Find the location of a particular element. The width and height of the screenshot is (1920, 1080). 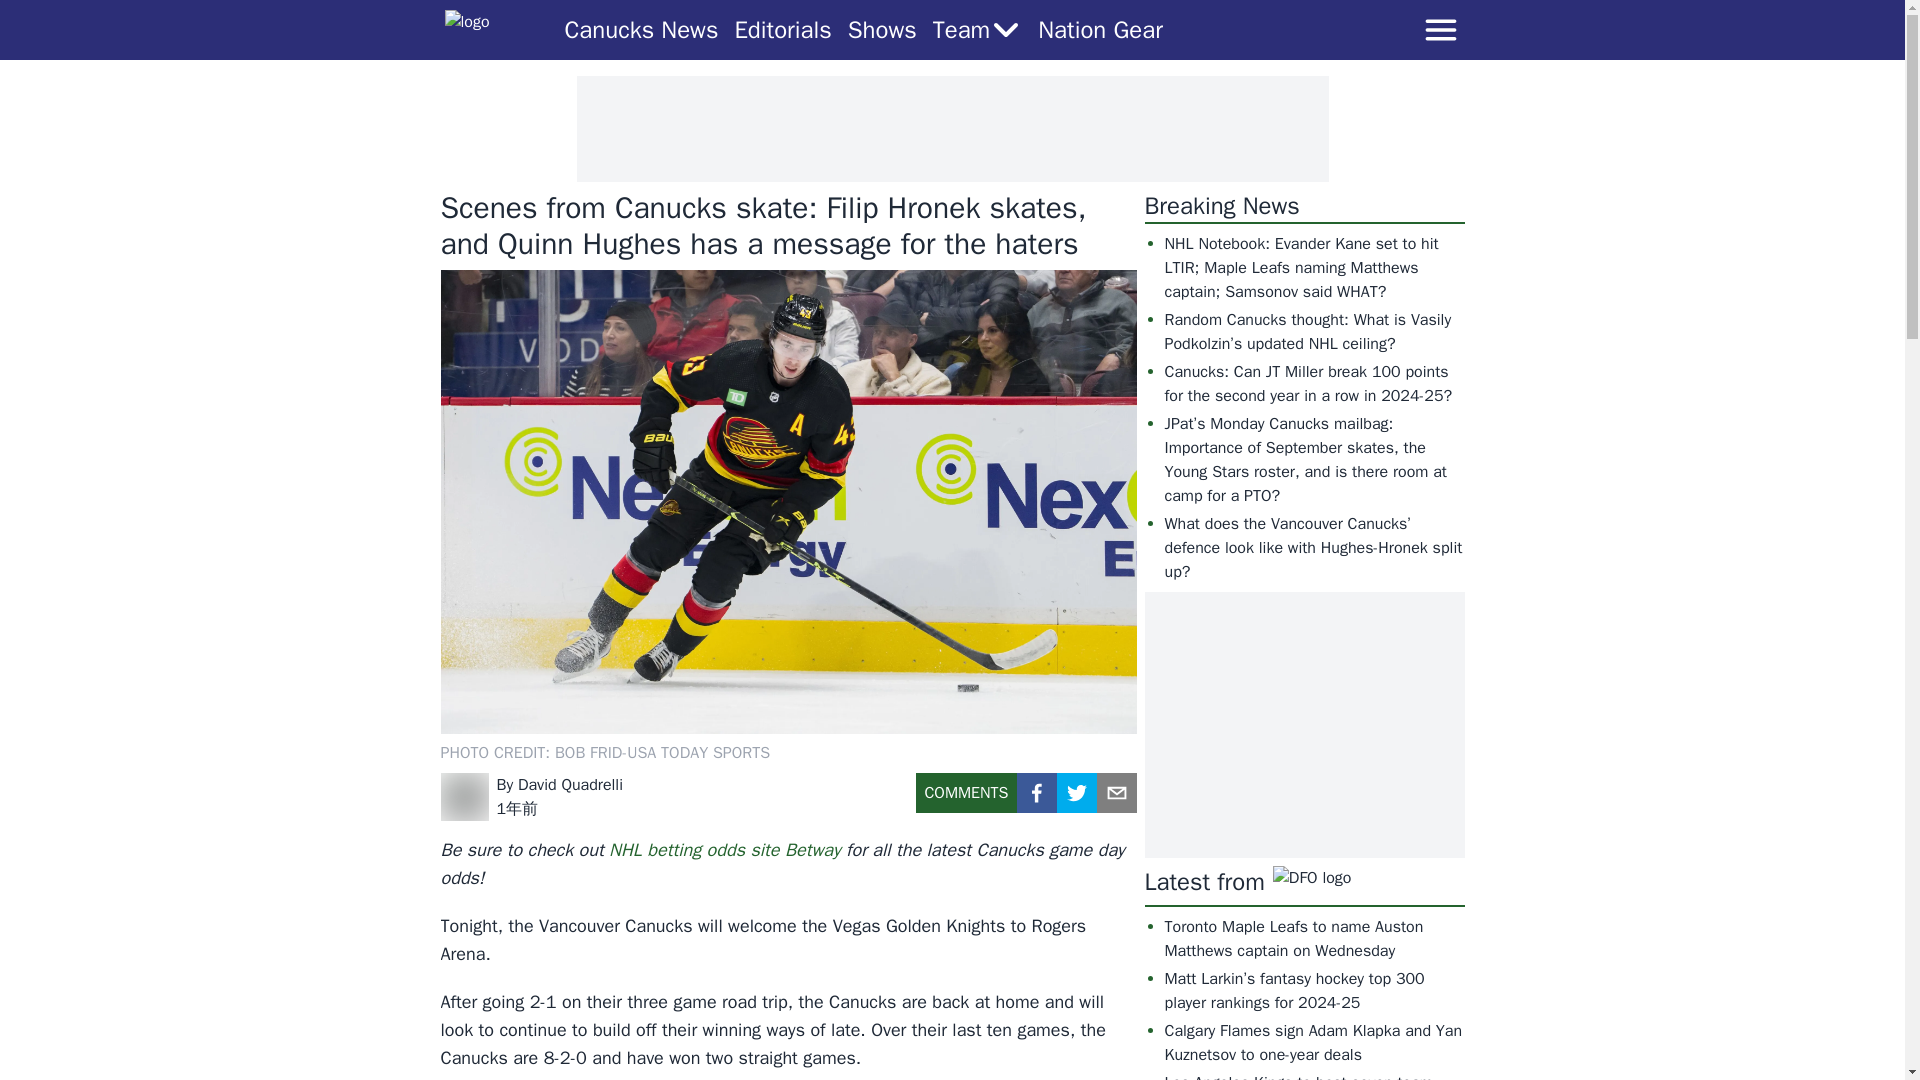

COMMENTS is located at coordinates (966, 800).